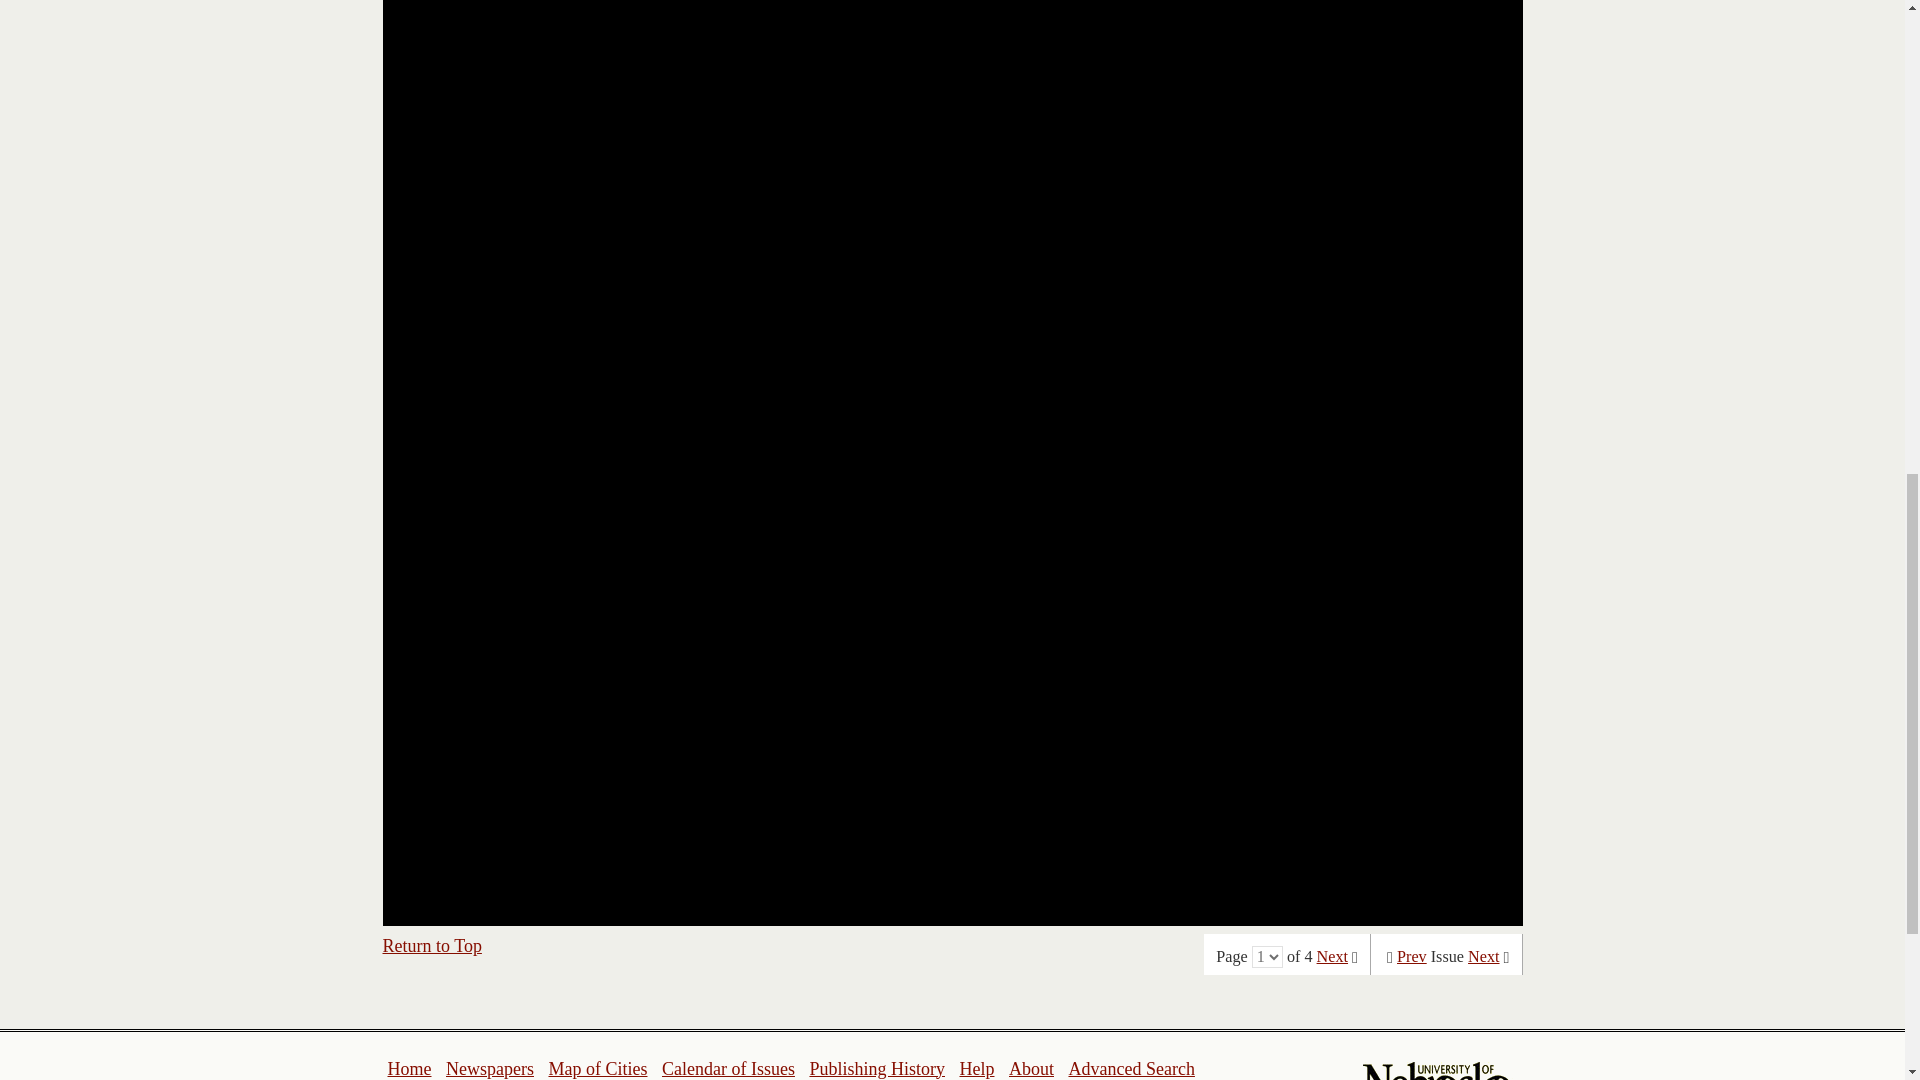 The width and height of the screenshot is (1920, 1080). What do you see at coordinates (1484, 956) in the screenshot?
I see `Next` at bounding box center [1484, 956].